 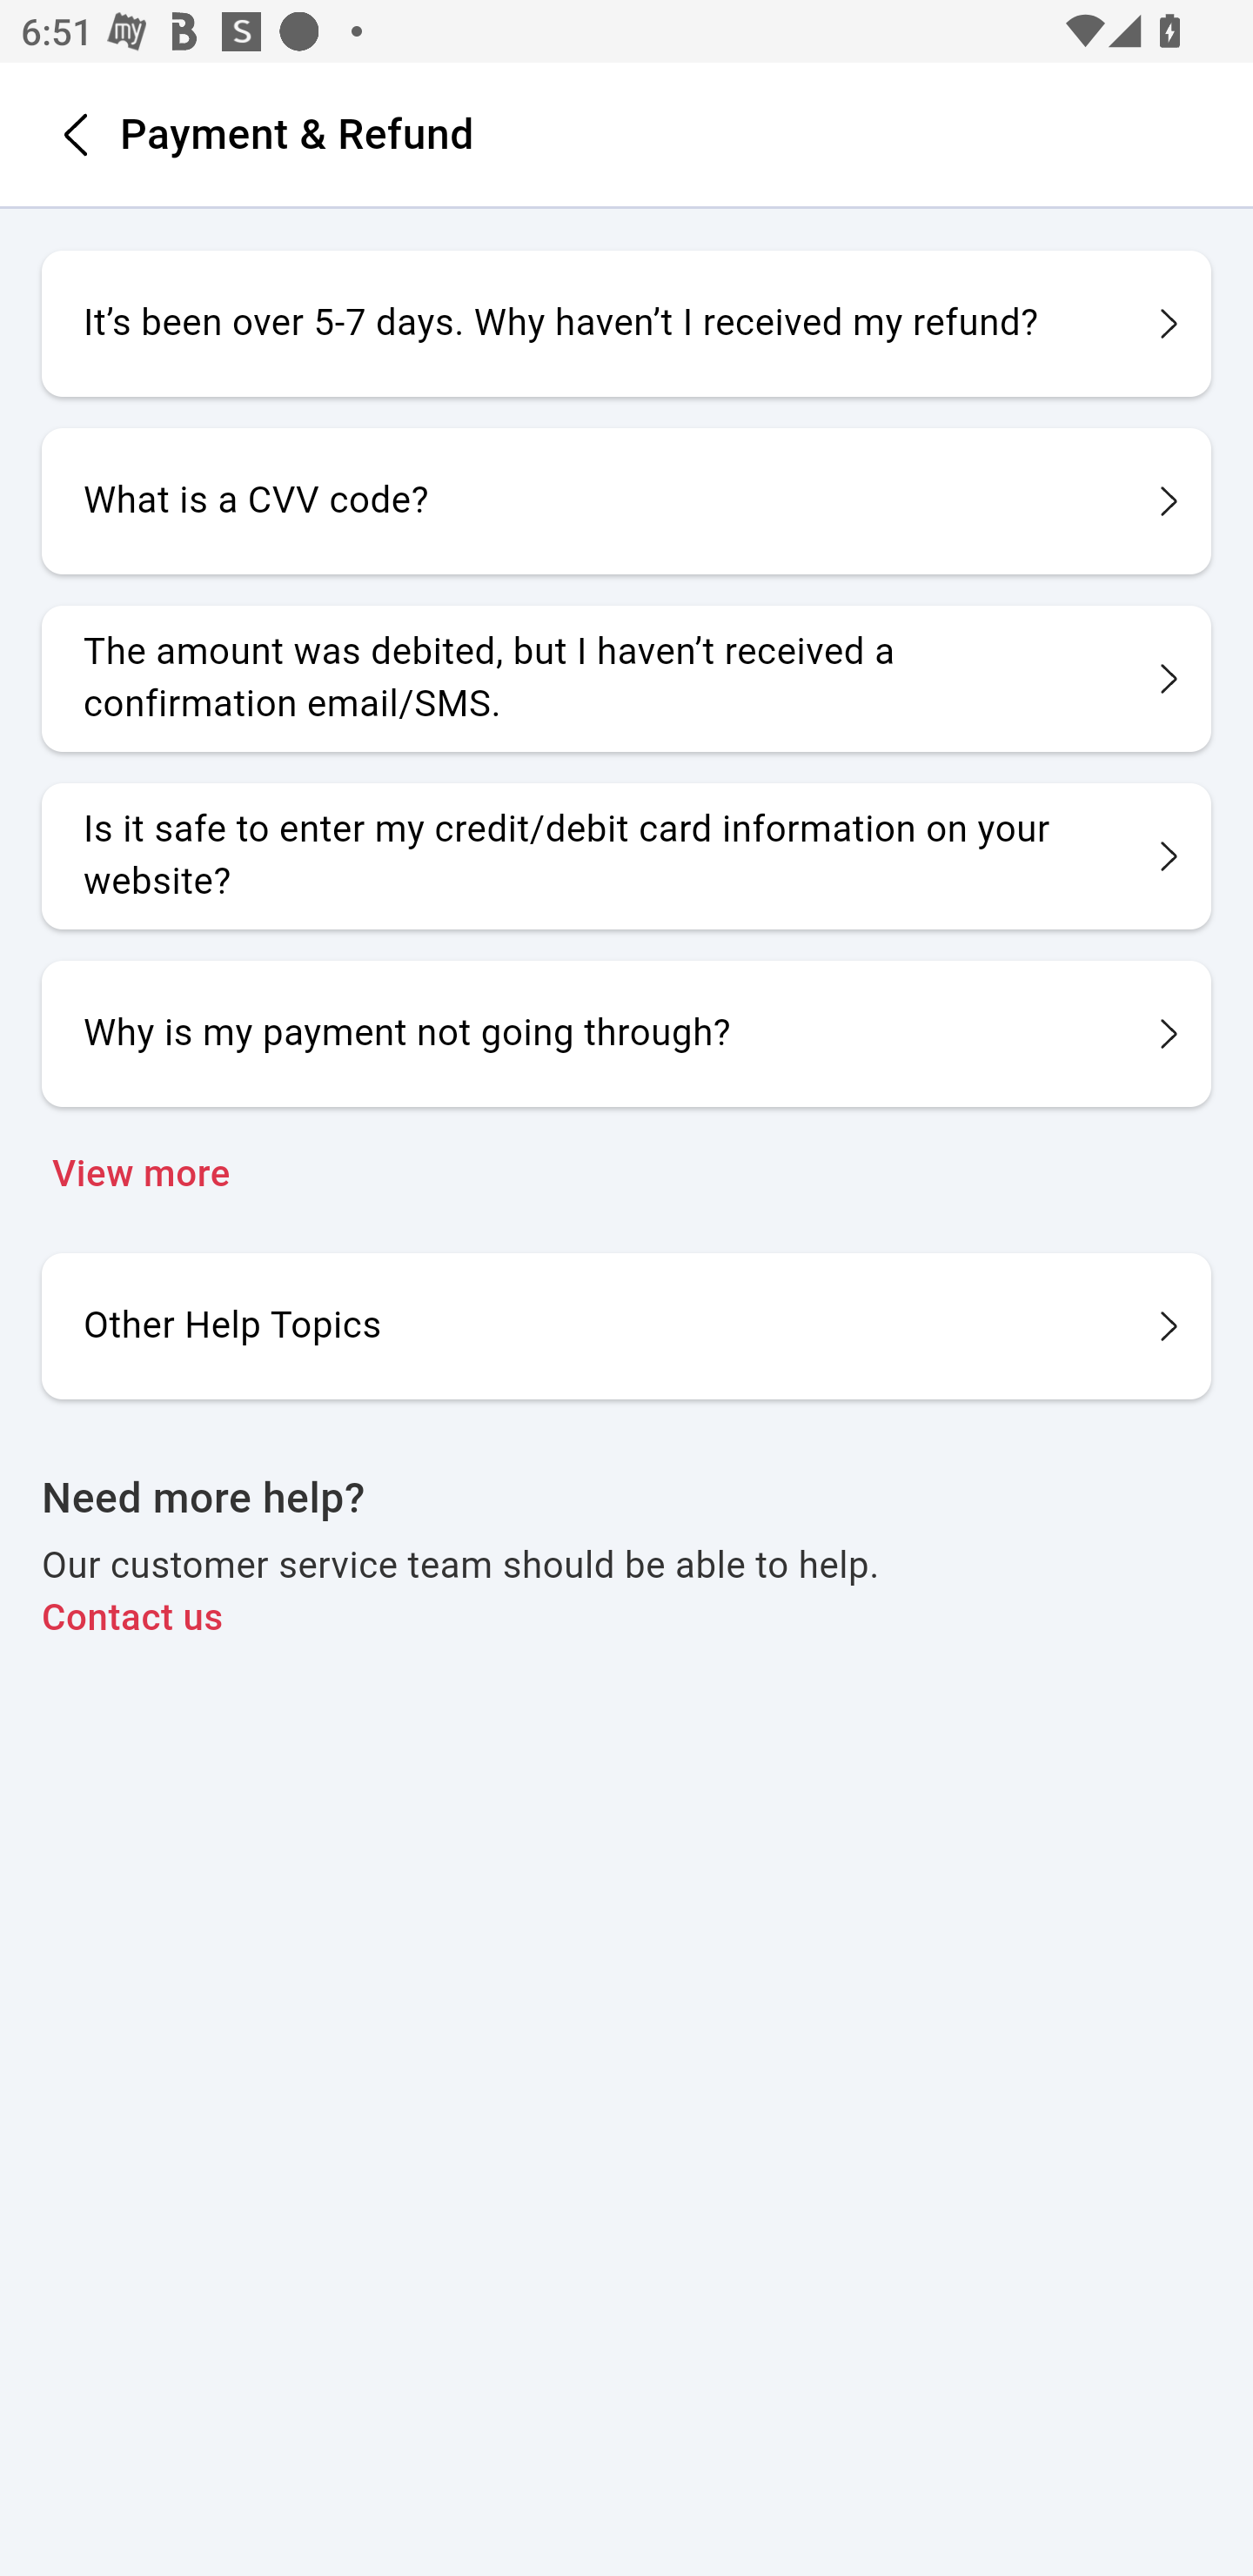 I want to click on What is a CVV code?, so click(x=626, y=501).